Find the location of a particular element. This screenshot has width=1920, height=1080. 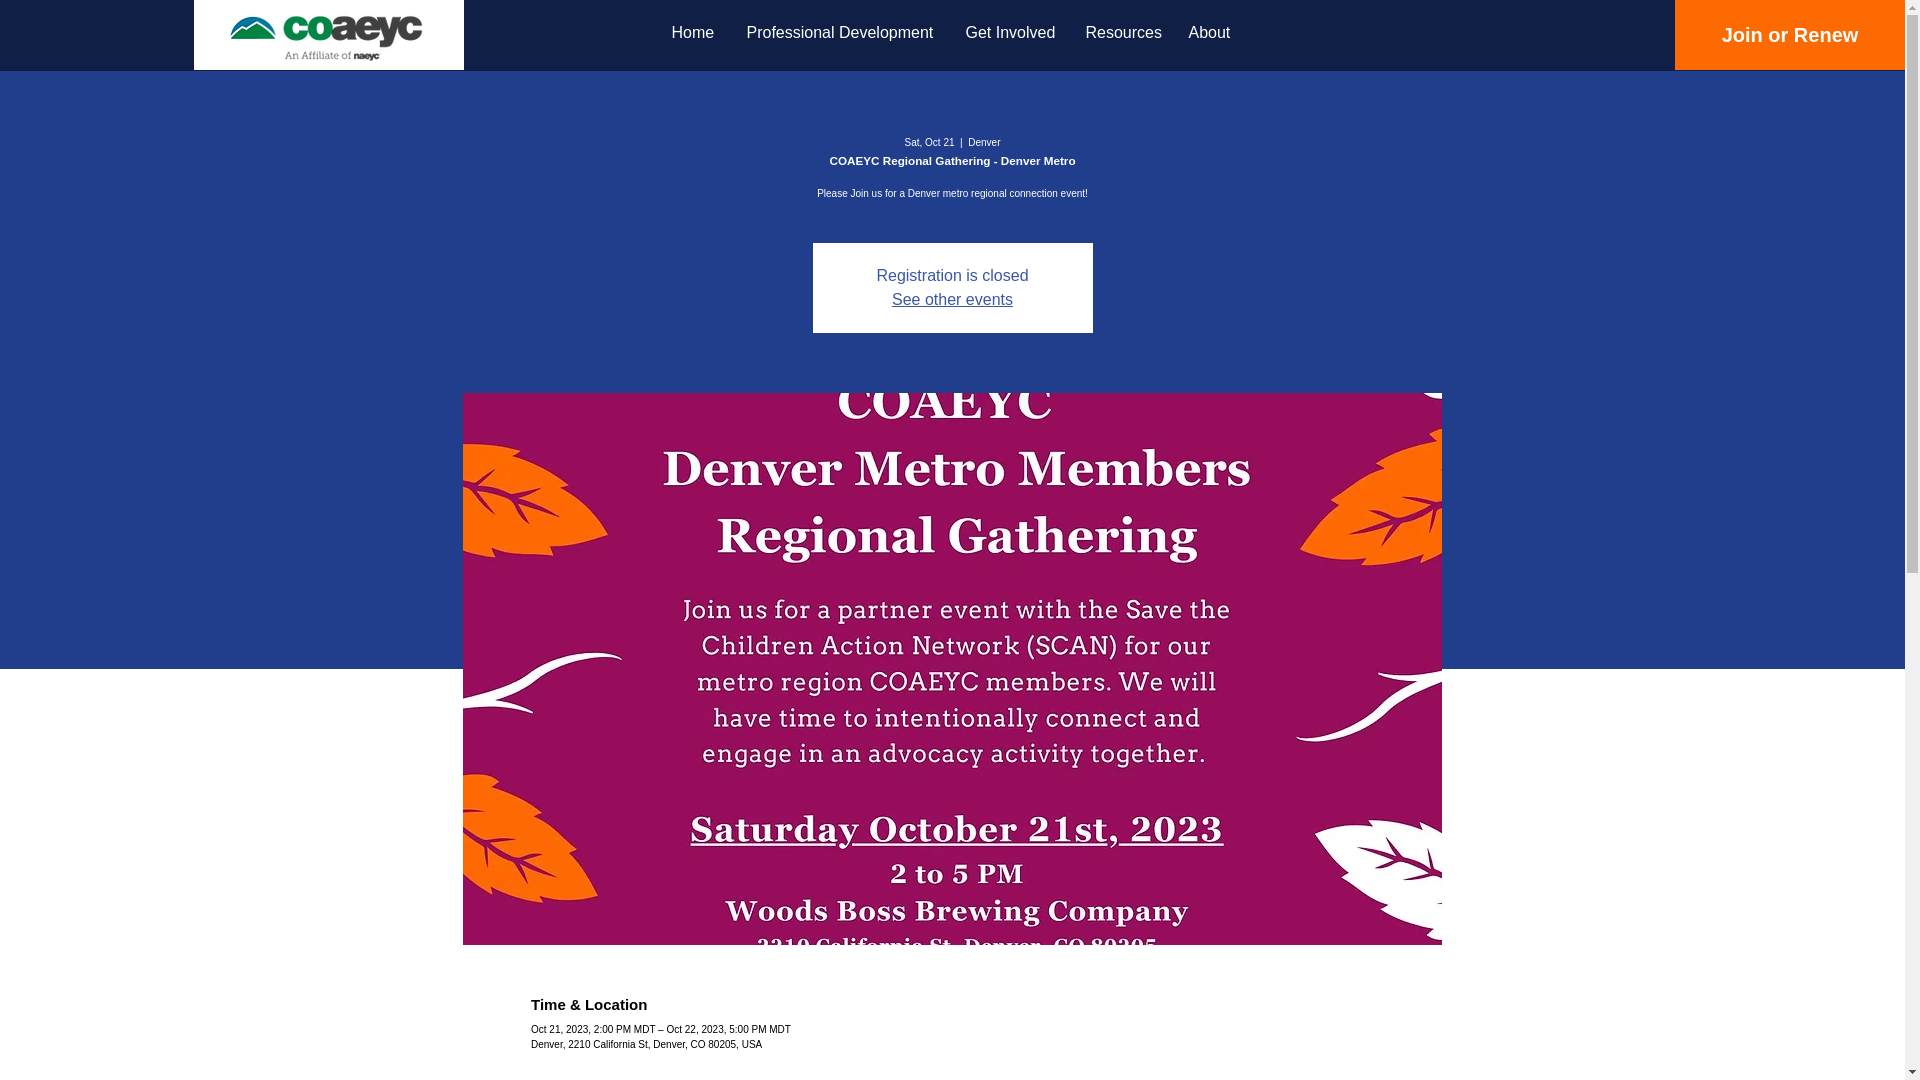

Home is located at coordinates (694, 32).